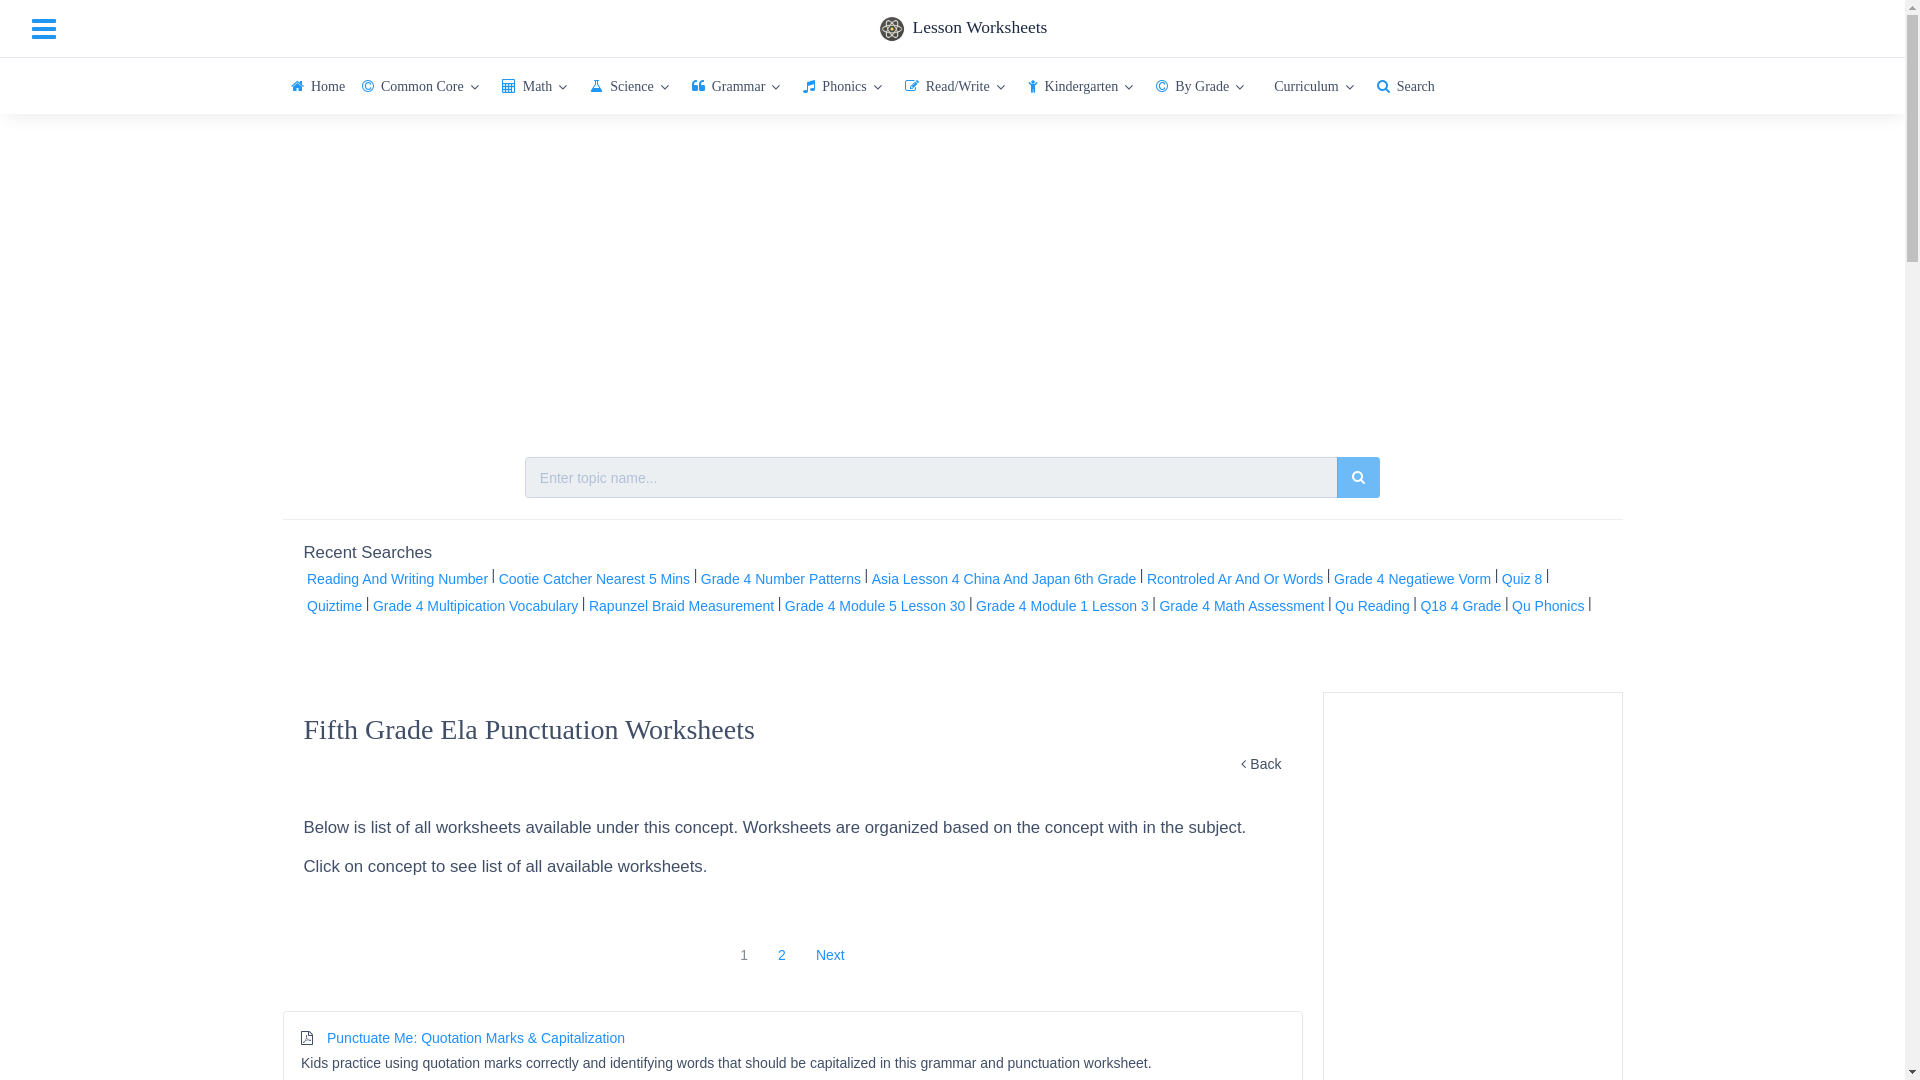 The image size is (1920, 1080). What do you see at coordinates (318, 86) in the screenshot?
I see `Home` at bounding box center [318, 86].